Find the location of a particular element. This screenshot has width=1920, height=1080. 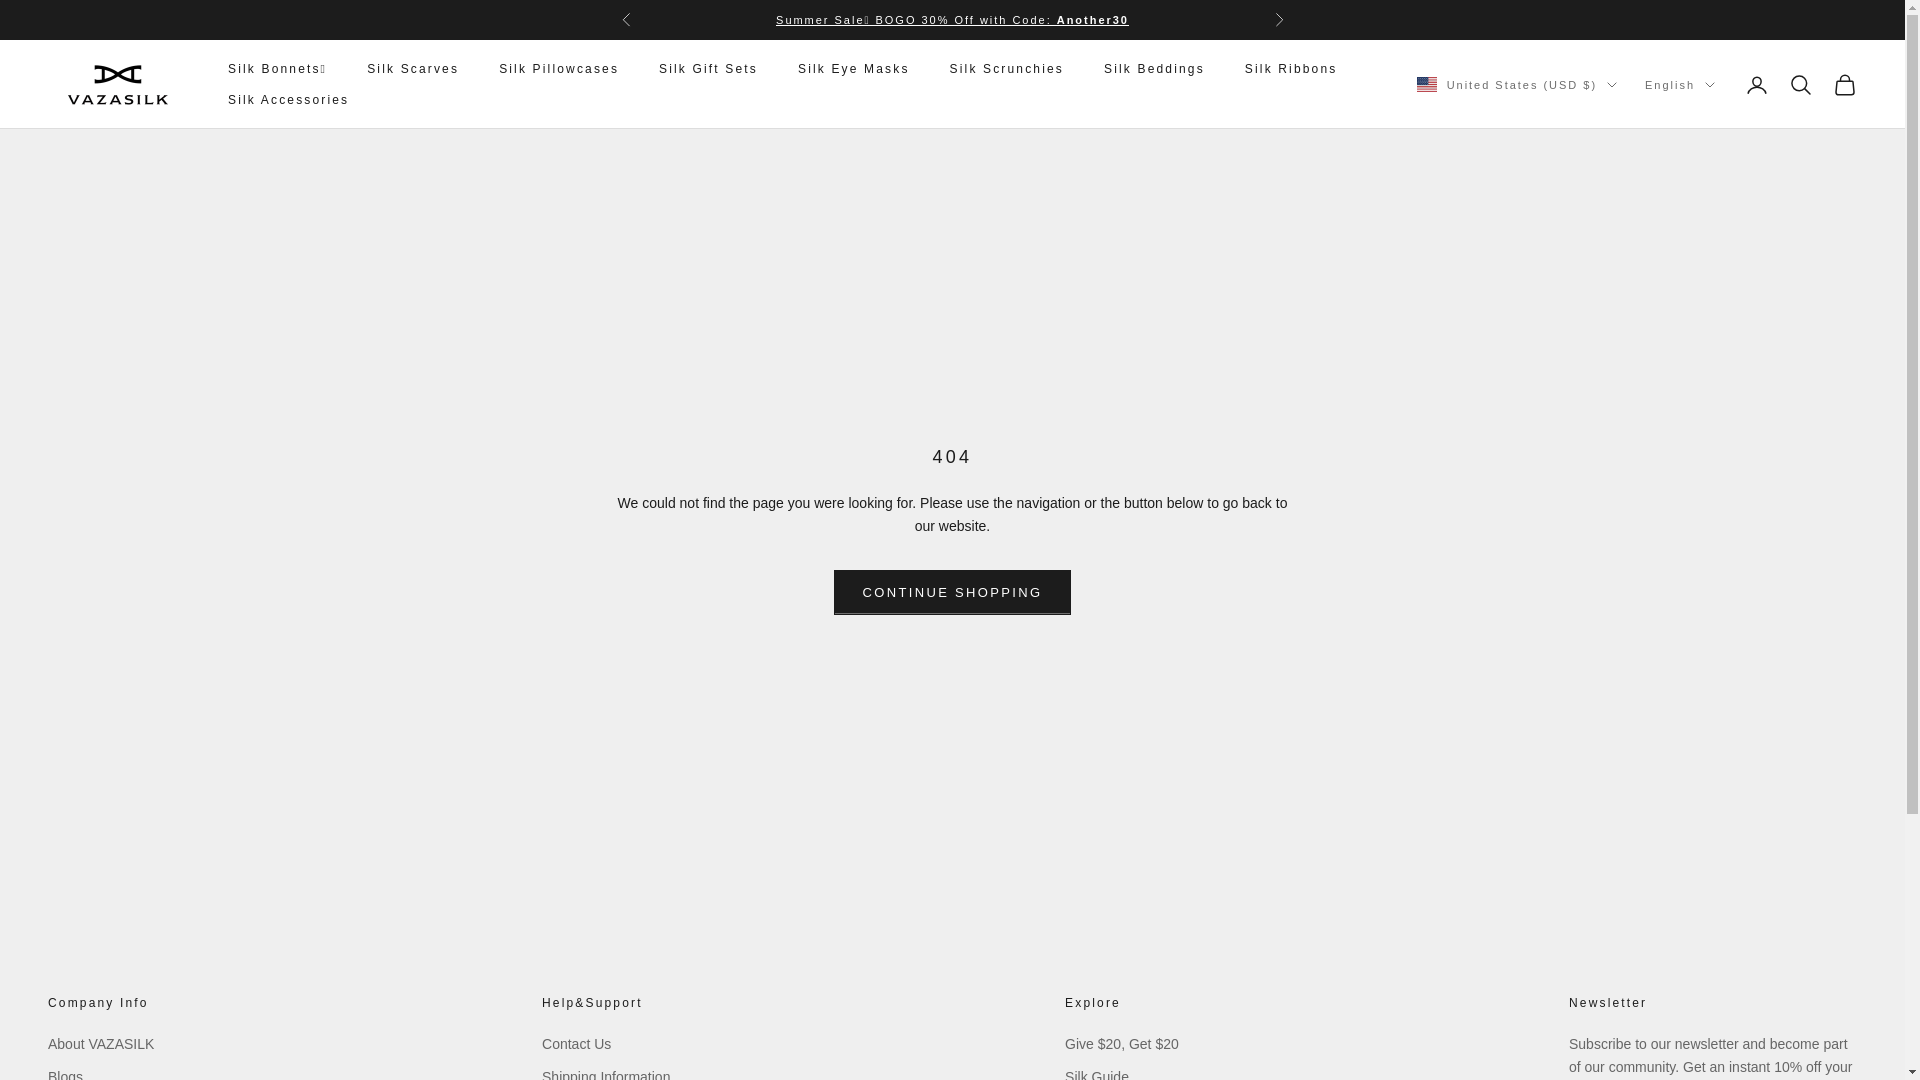

Silk Bonnets is located at coordinates (952, 20).